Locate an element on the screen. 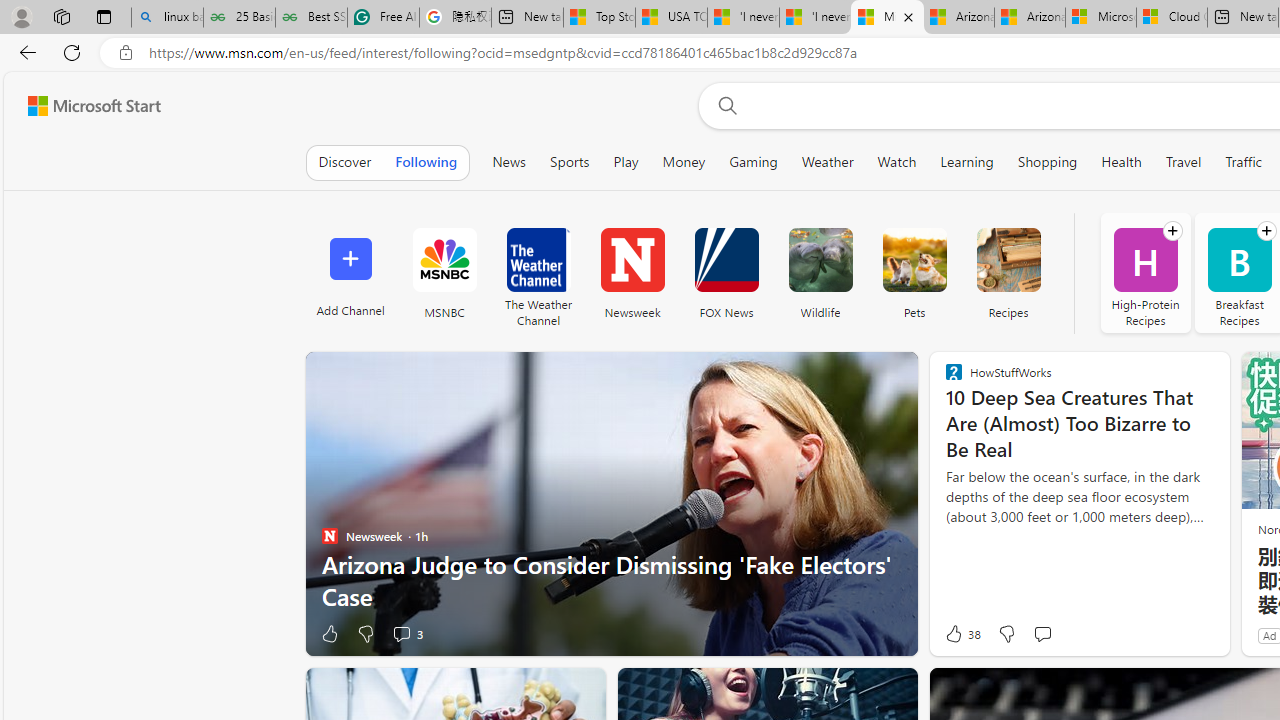  MSNBC is located at coordinates (444, 272).